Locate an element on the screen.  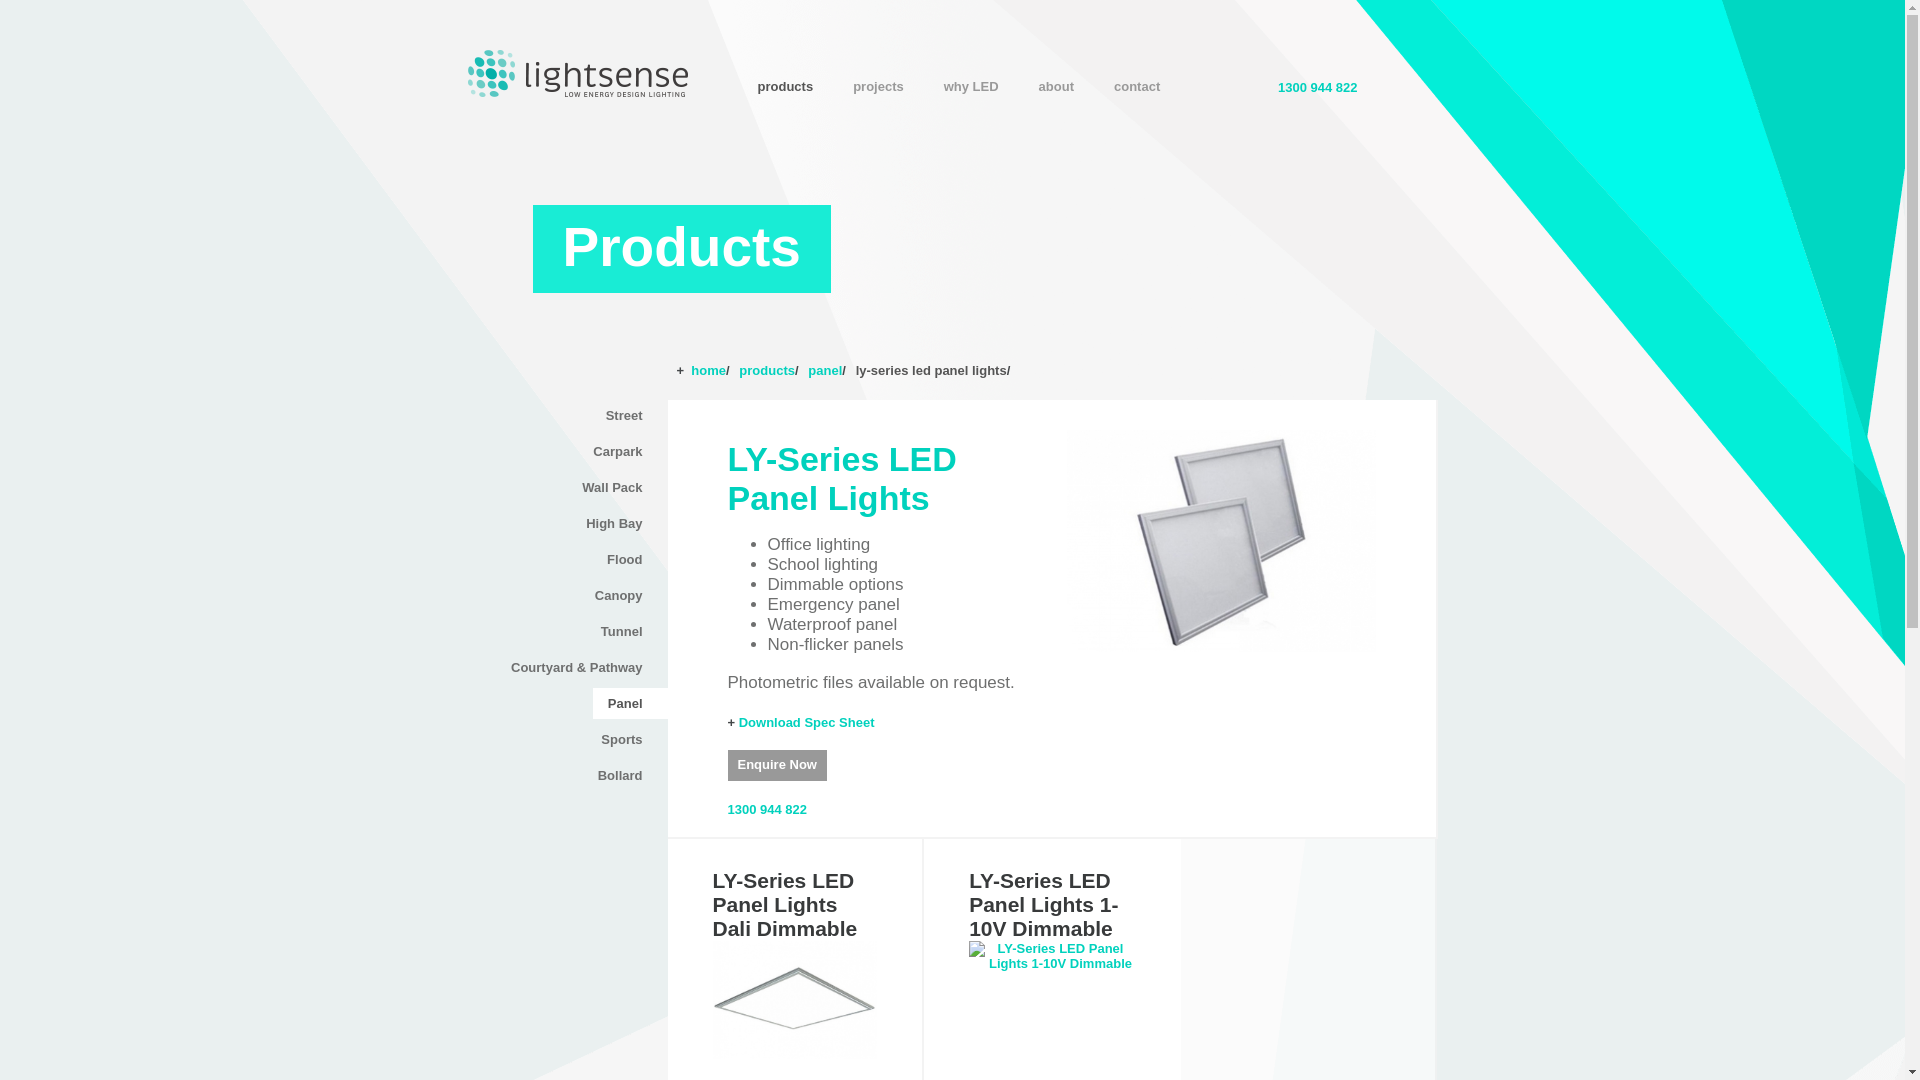
Bollard is located at coordinates (626, 776).